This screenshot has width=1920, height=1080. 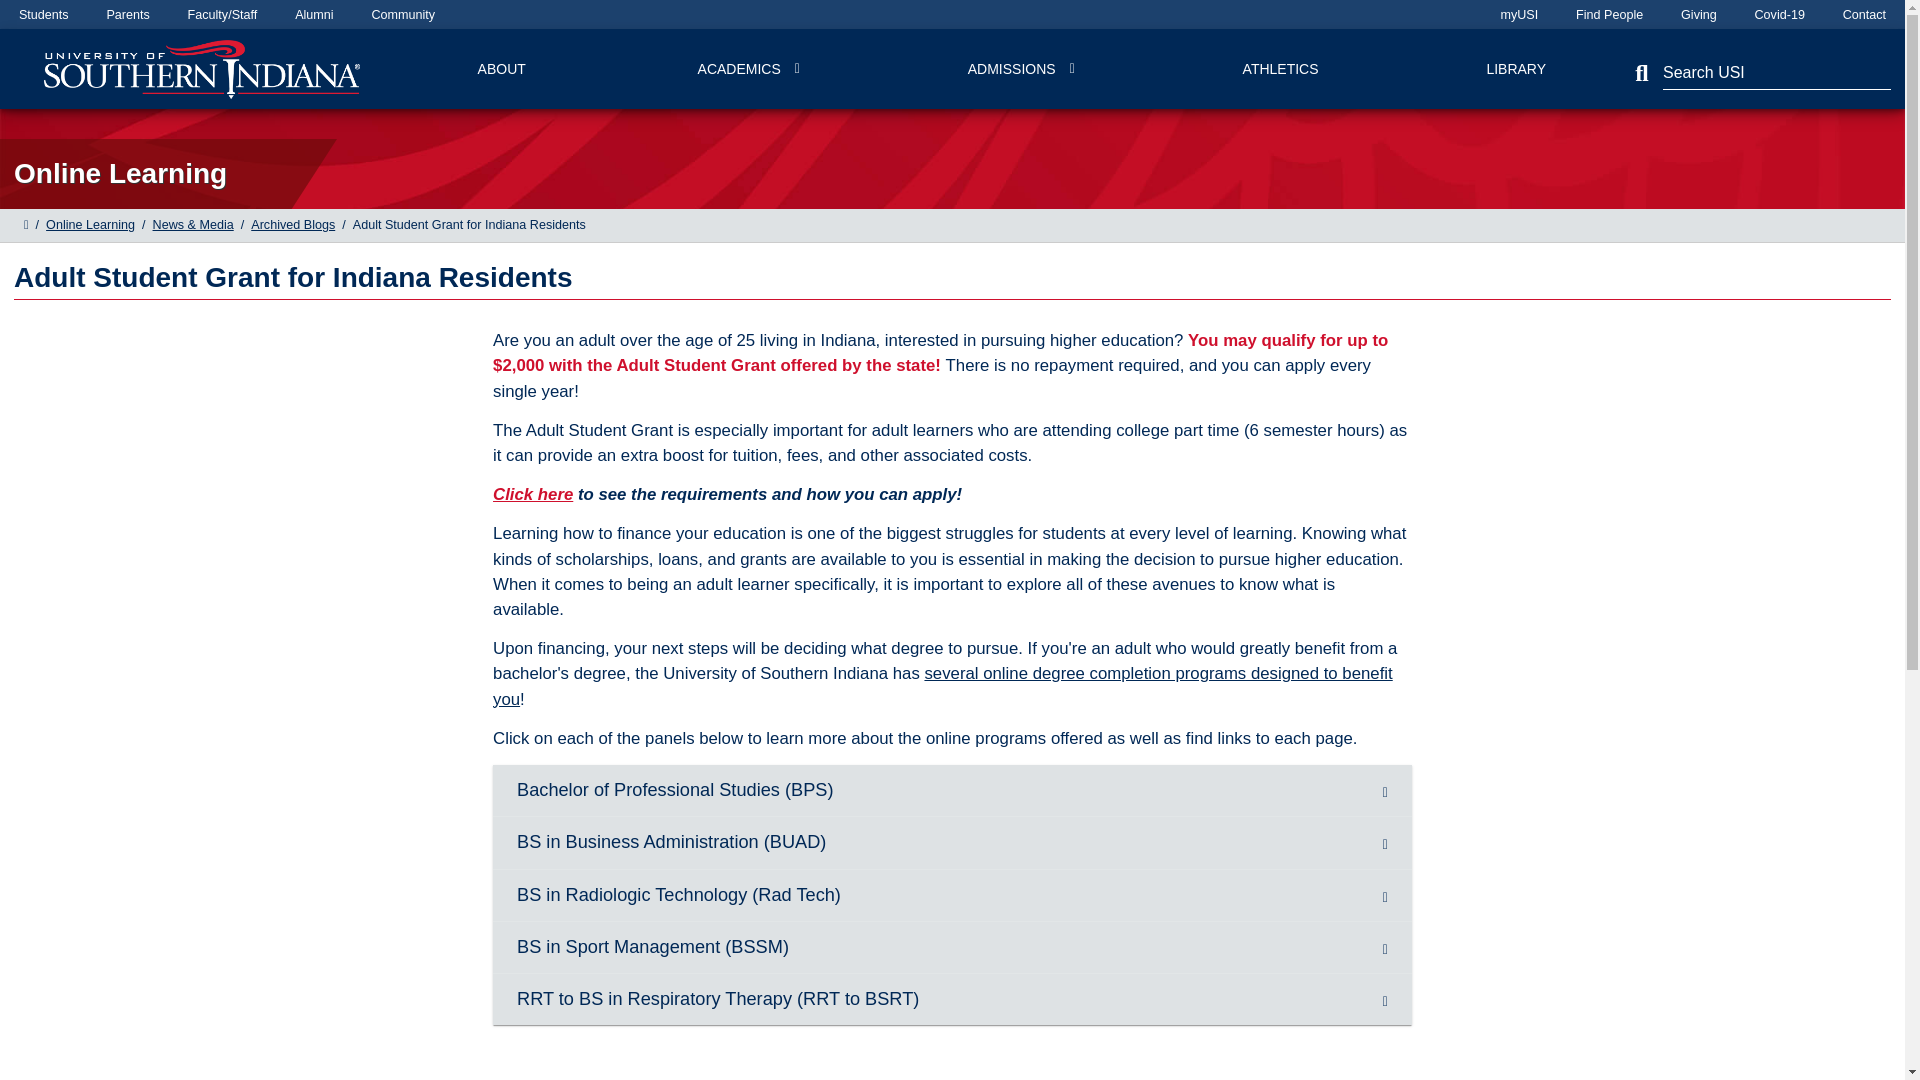 What do you see at coordinates (502, 69) in the screenshot?
I see `ABOUT` at bounding box center [502, 69].